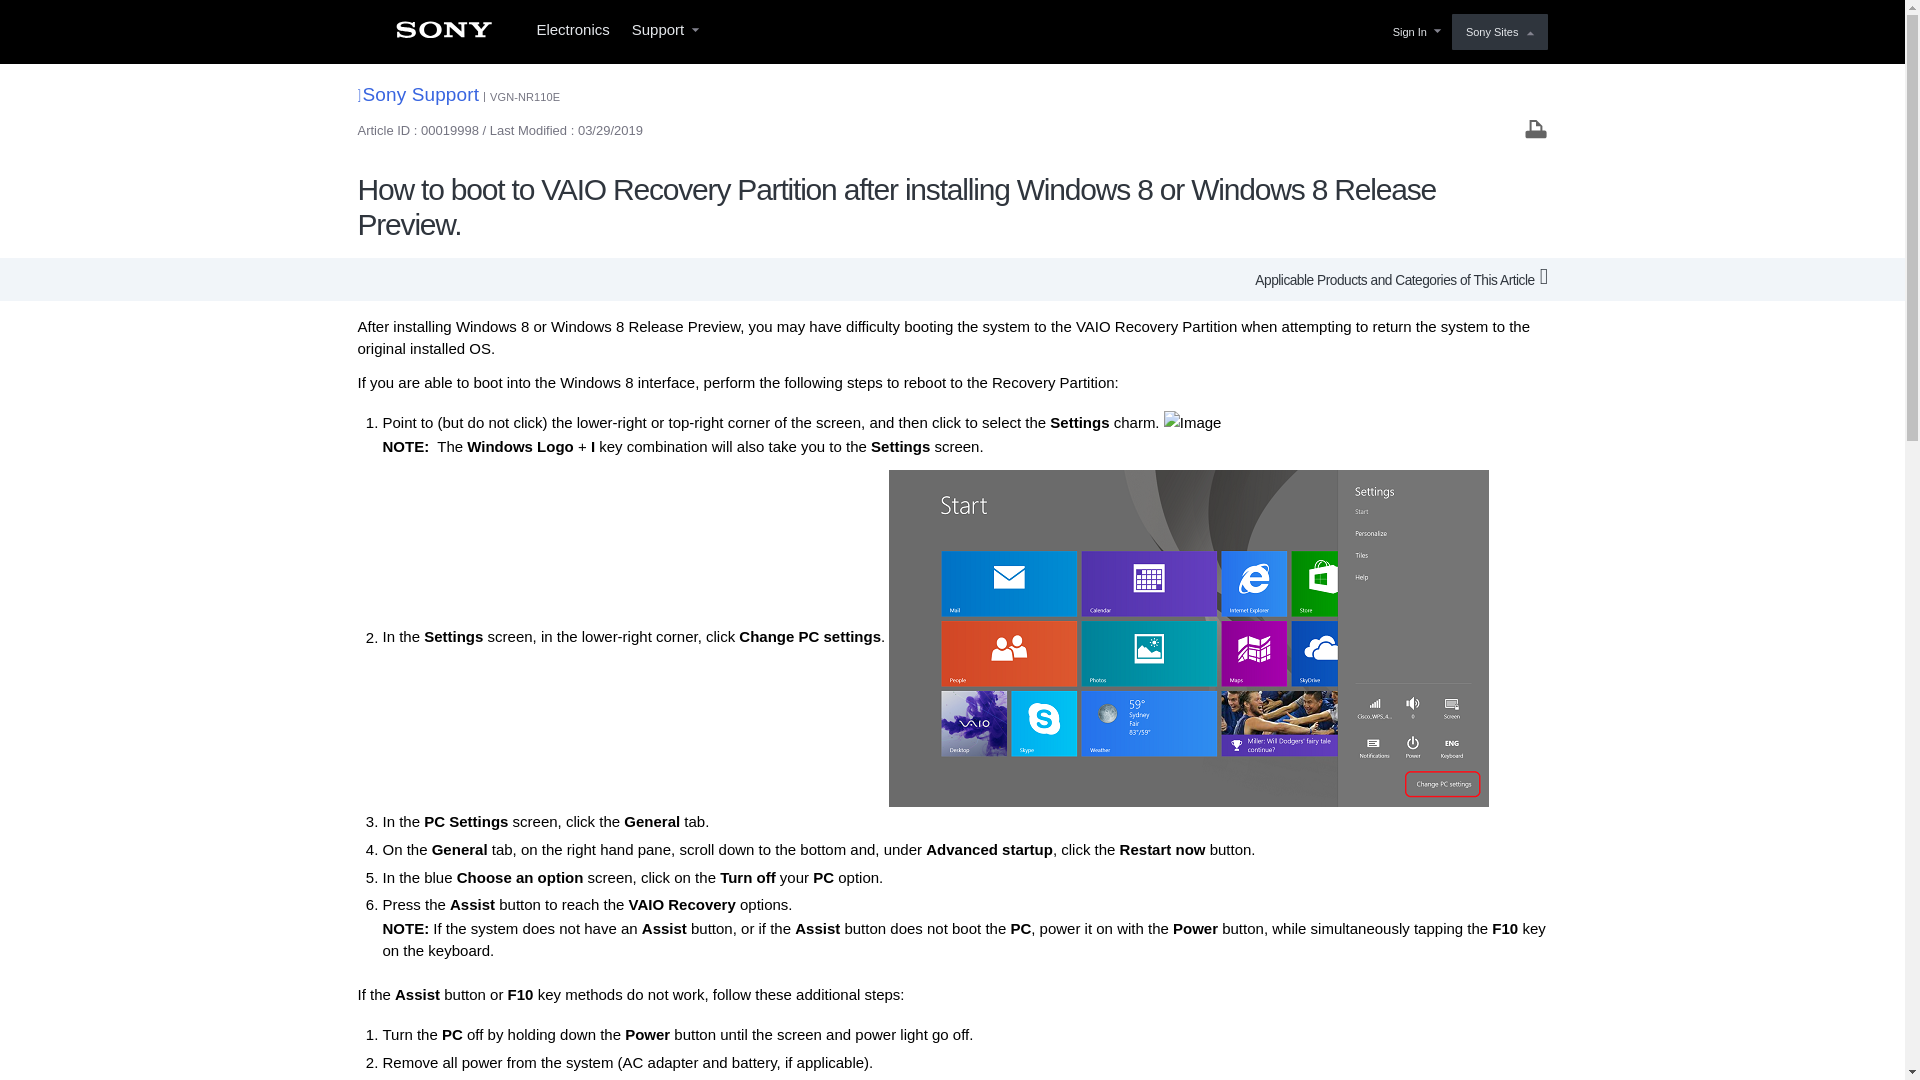 Image resolution: width=1920 pixels, height=1080 pixels. I want to click on Support, so click(664, 32).